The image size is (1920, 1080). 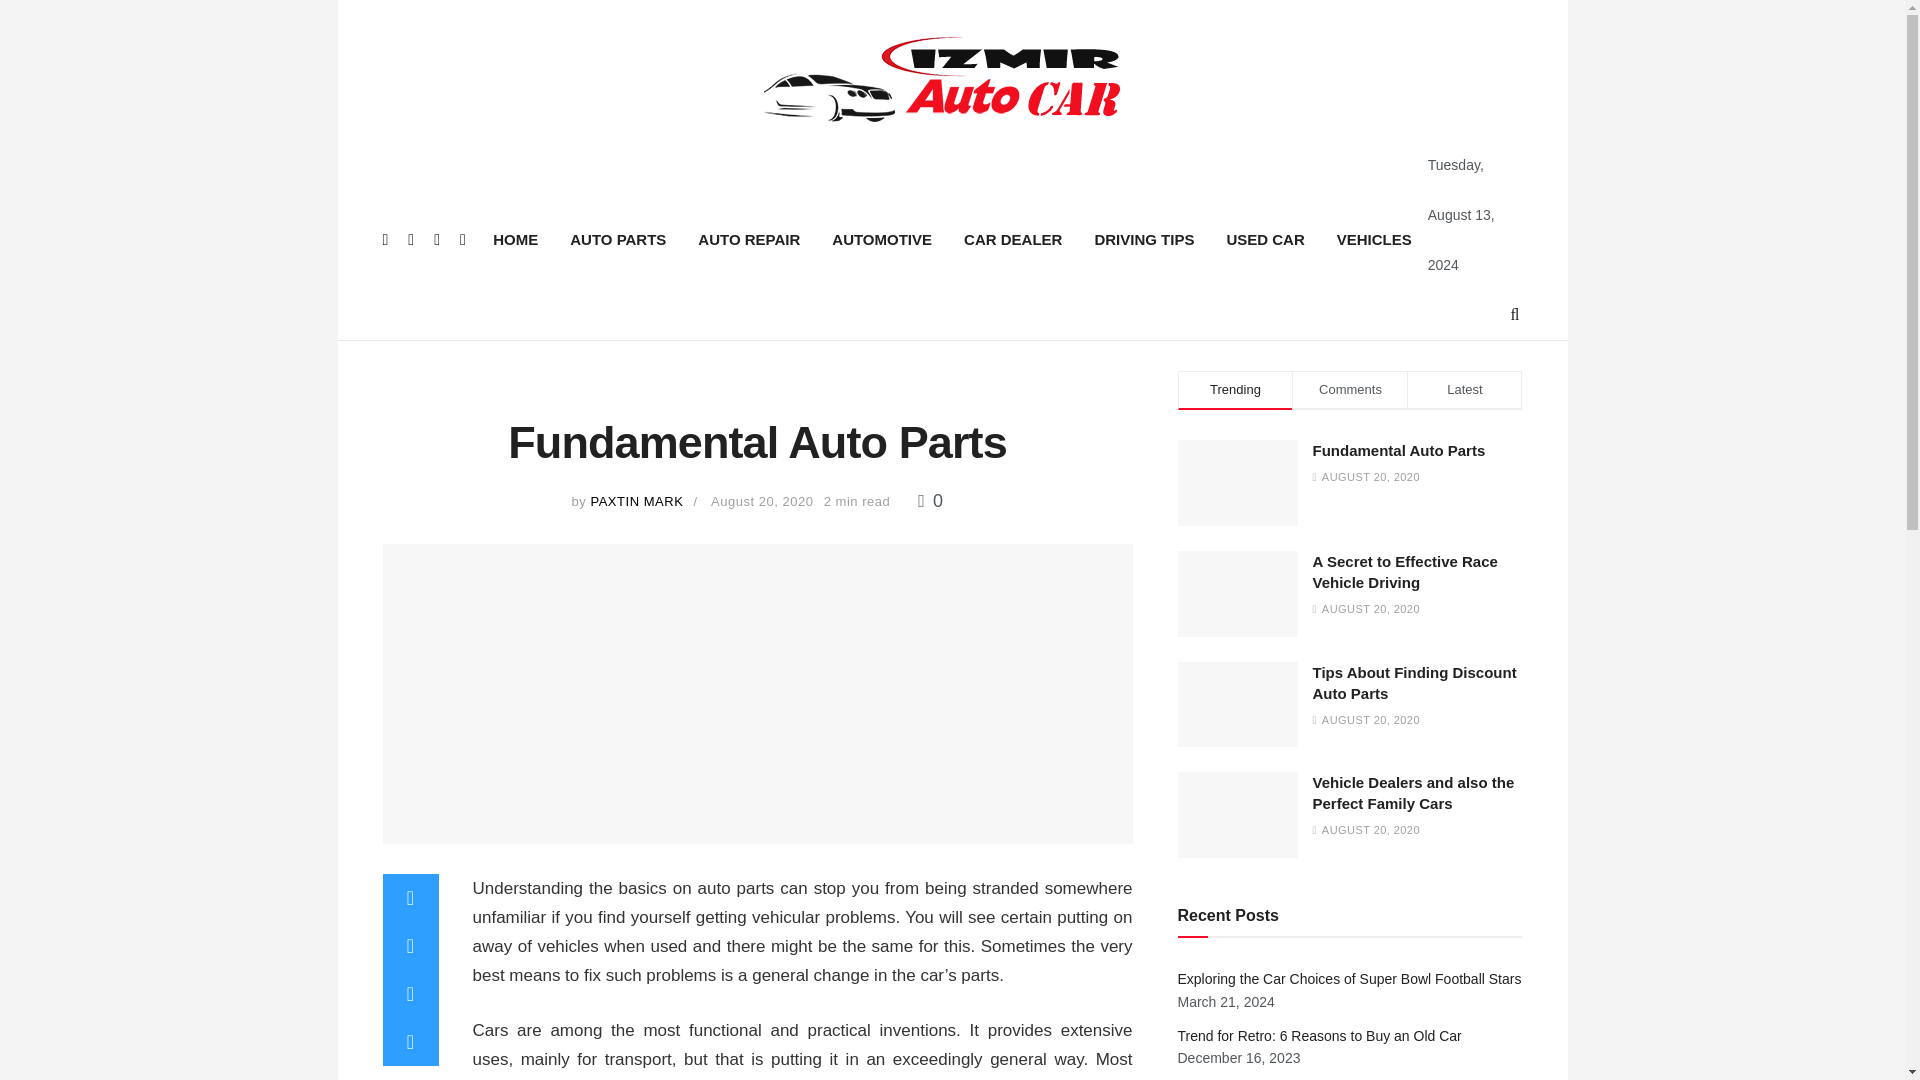 I want to click on AUTOMOTIVE, so click(x=882, y=239).